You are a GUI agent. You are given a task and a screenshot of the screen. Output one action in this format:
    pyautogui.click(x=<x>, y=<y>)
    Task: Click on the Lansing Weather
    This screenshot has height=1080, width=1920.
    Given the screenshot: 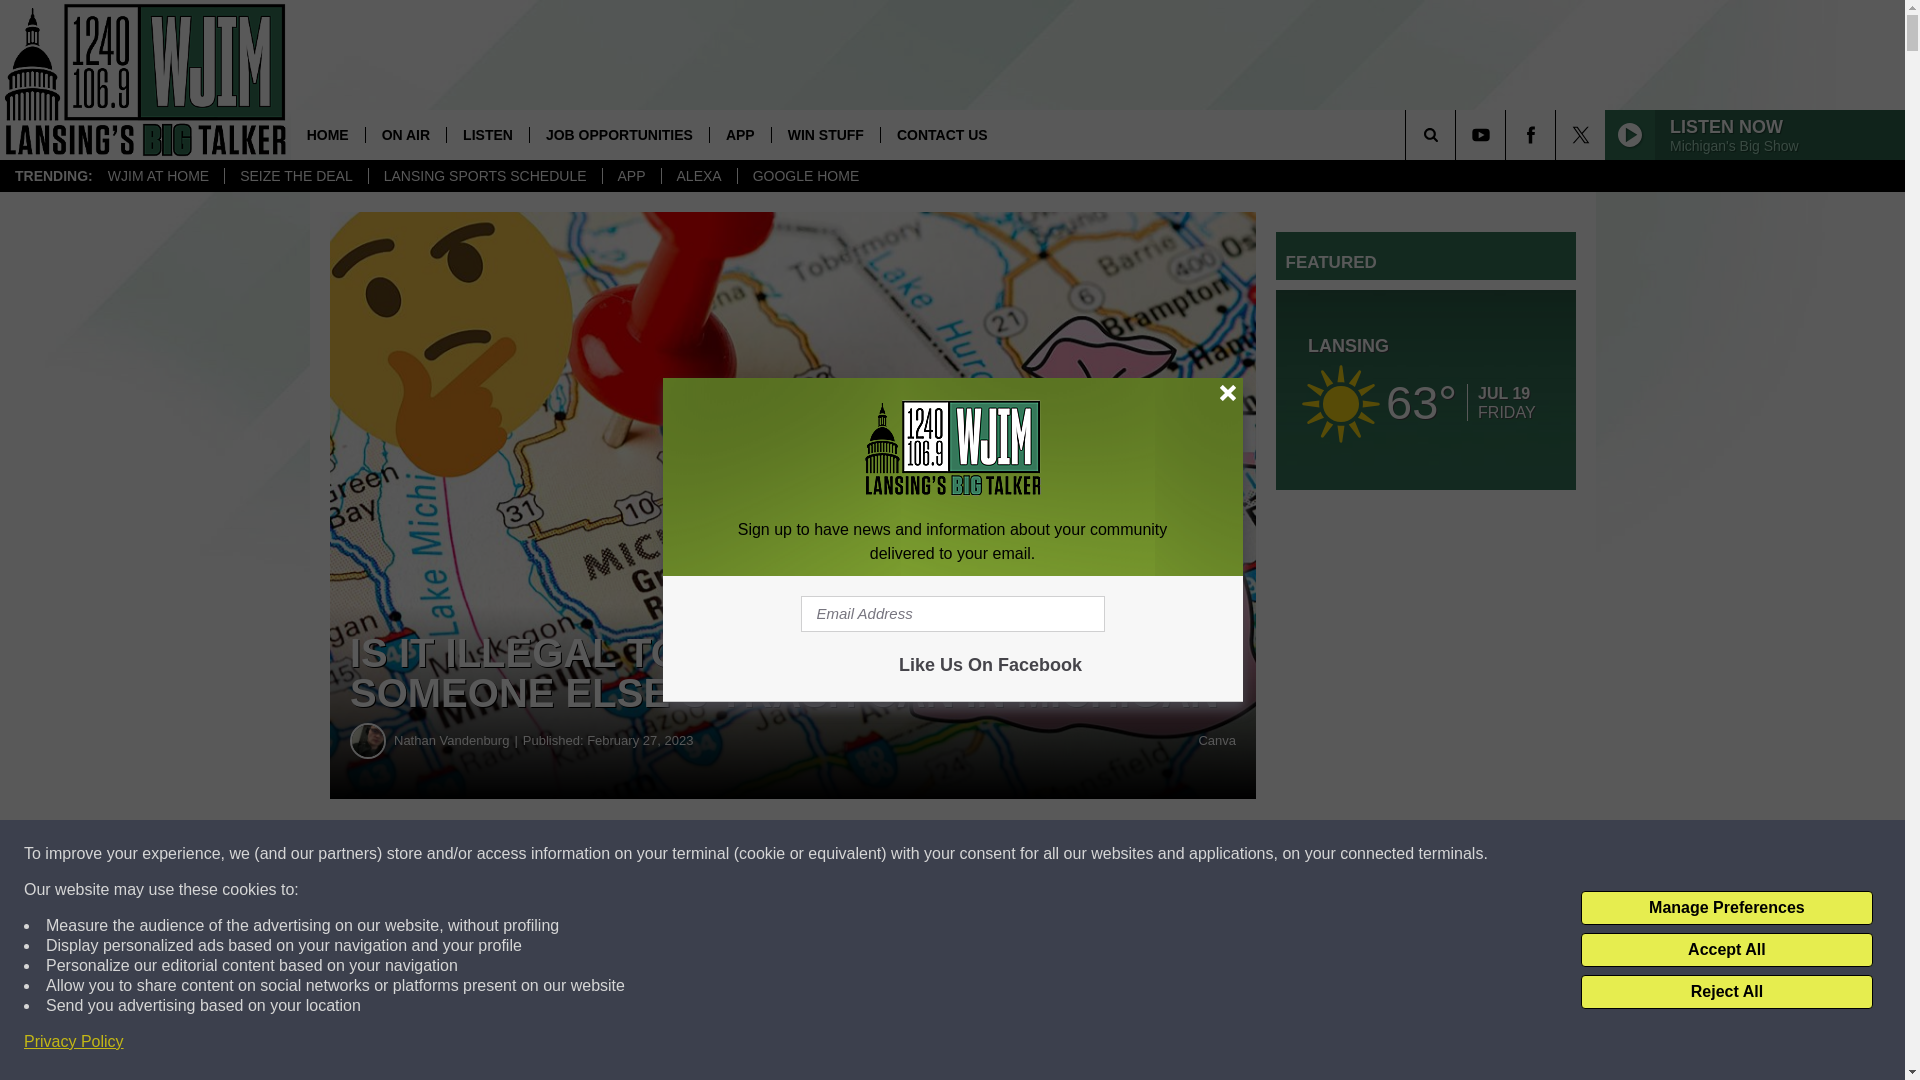 What is the action you would take?
    pyautogui.click(x=1426, y=390)
    